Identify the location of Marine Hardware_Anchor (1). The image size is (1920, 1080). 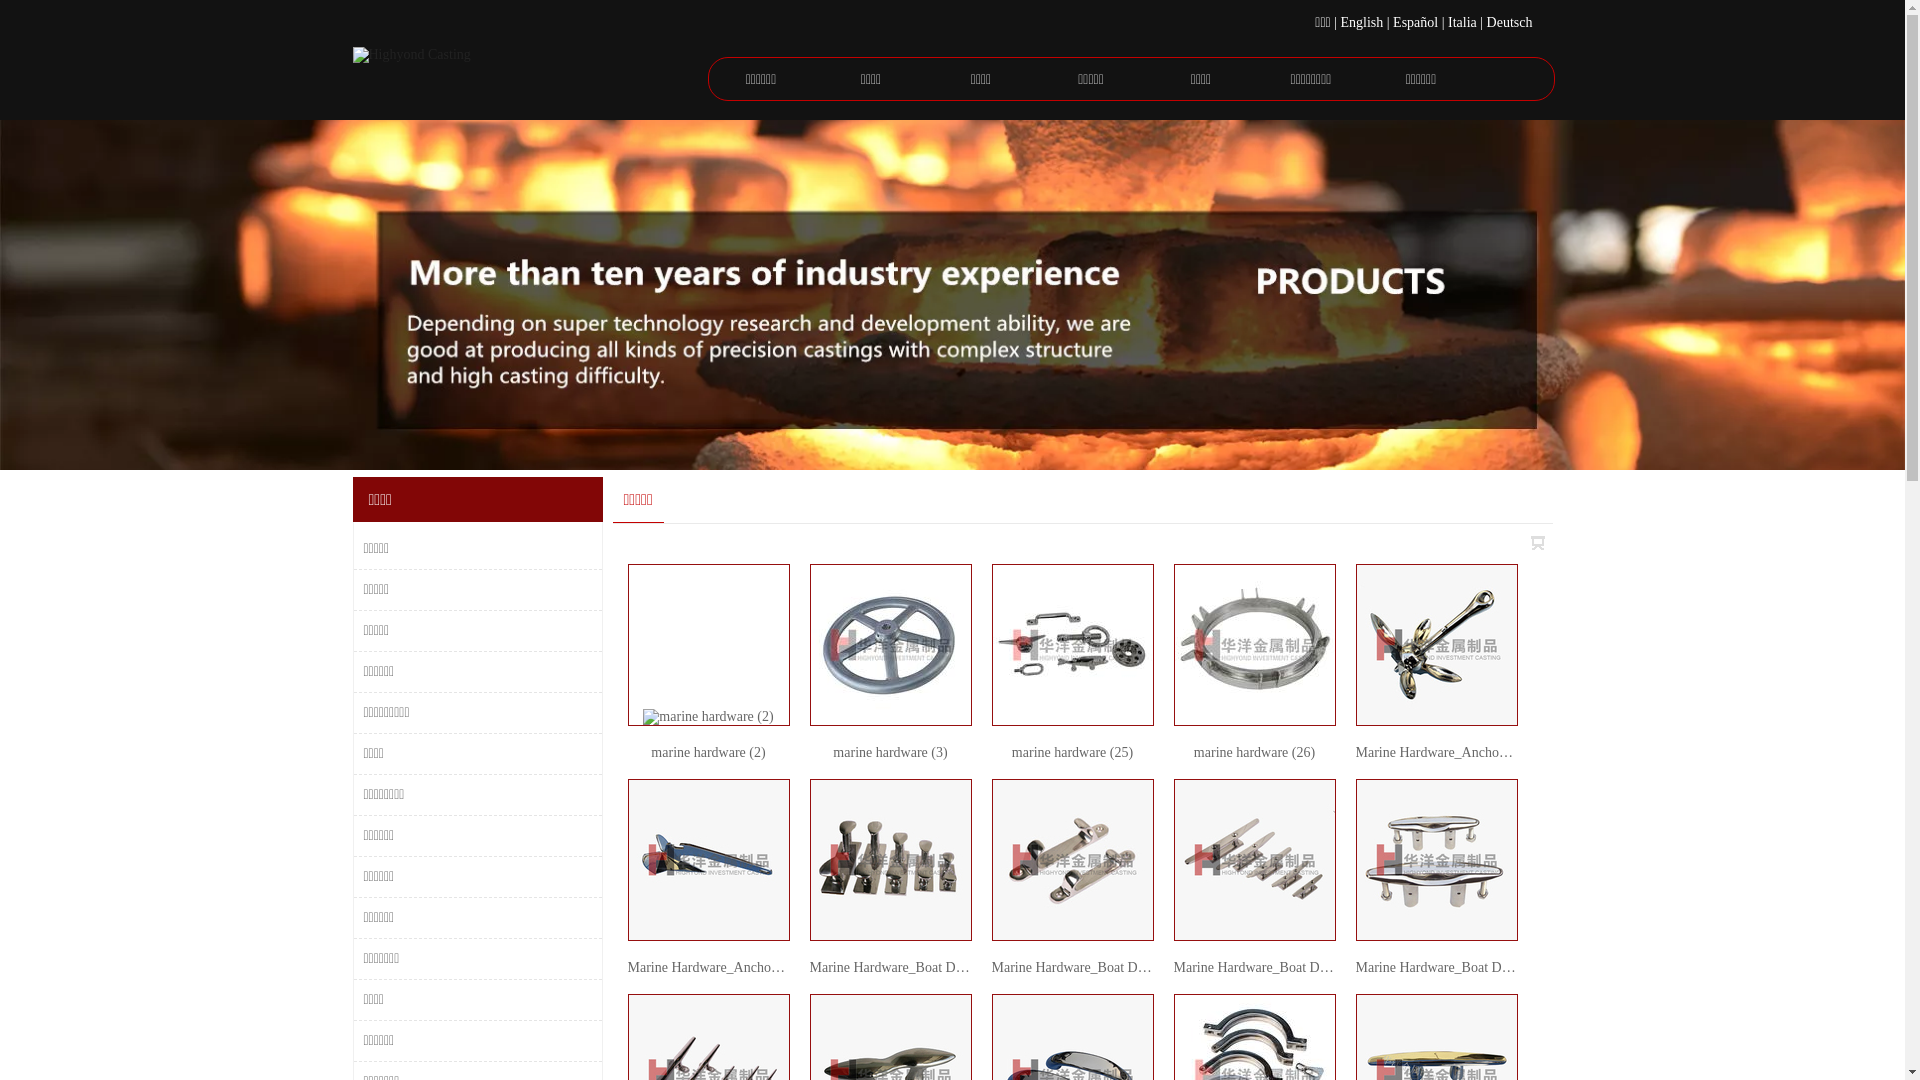
(1440, 752).